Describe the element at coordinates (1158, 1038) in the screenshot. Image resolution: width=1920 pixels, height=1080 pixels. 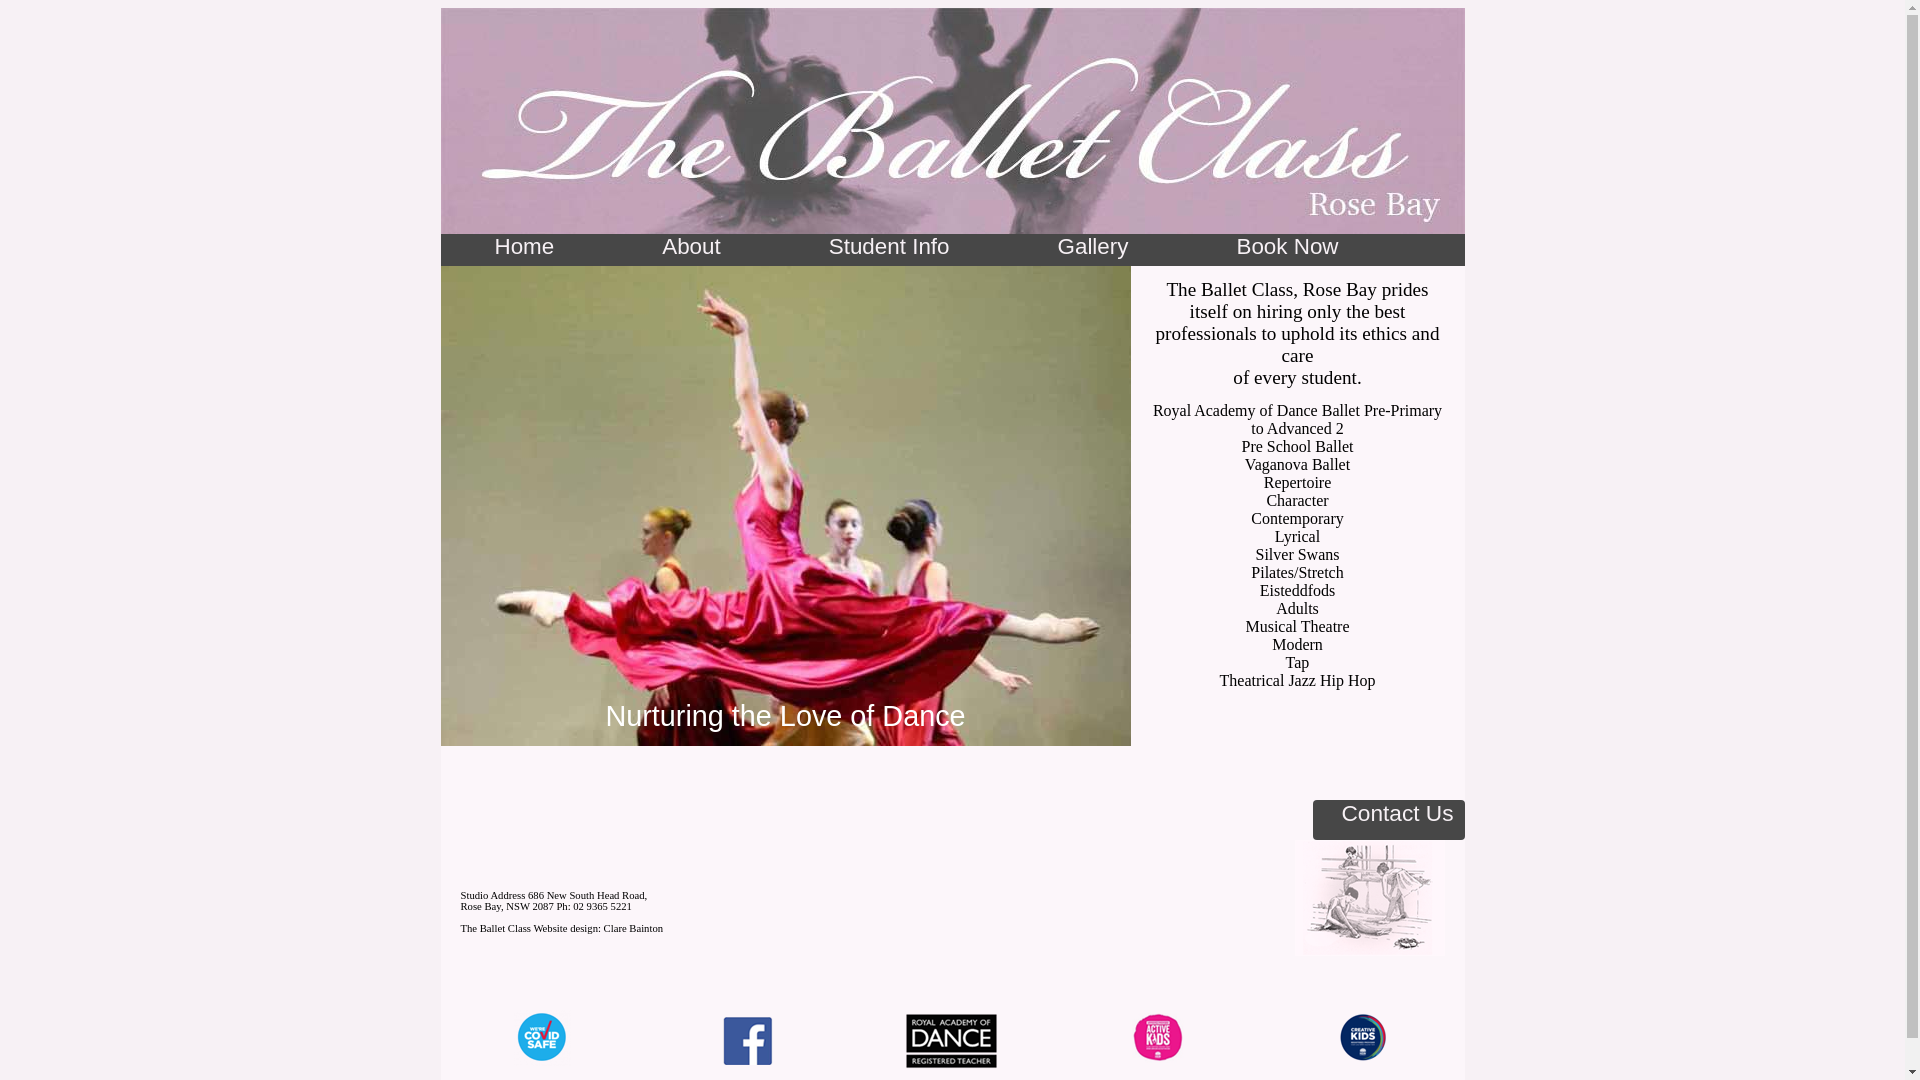
I see `Service NSW Active Kids logo/link` at that location.